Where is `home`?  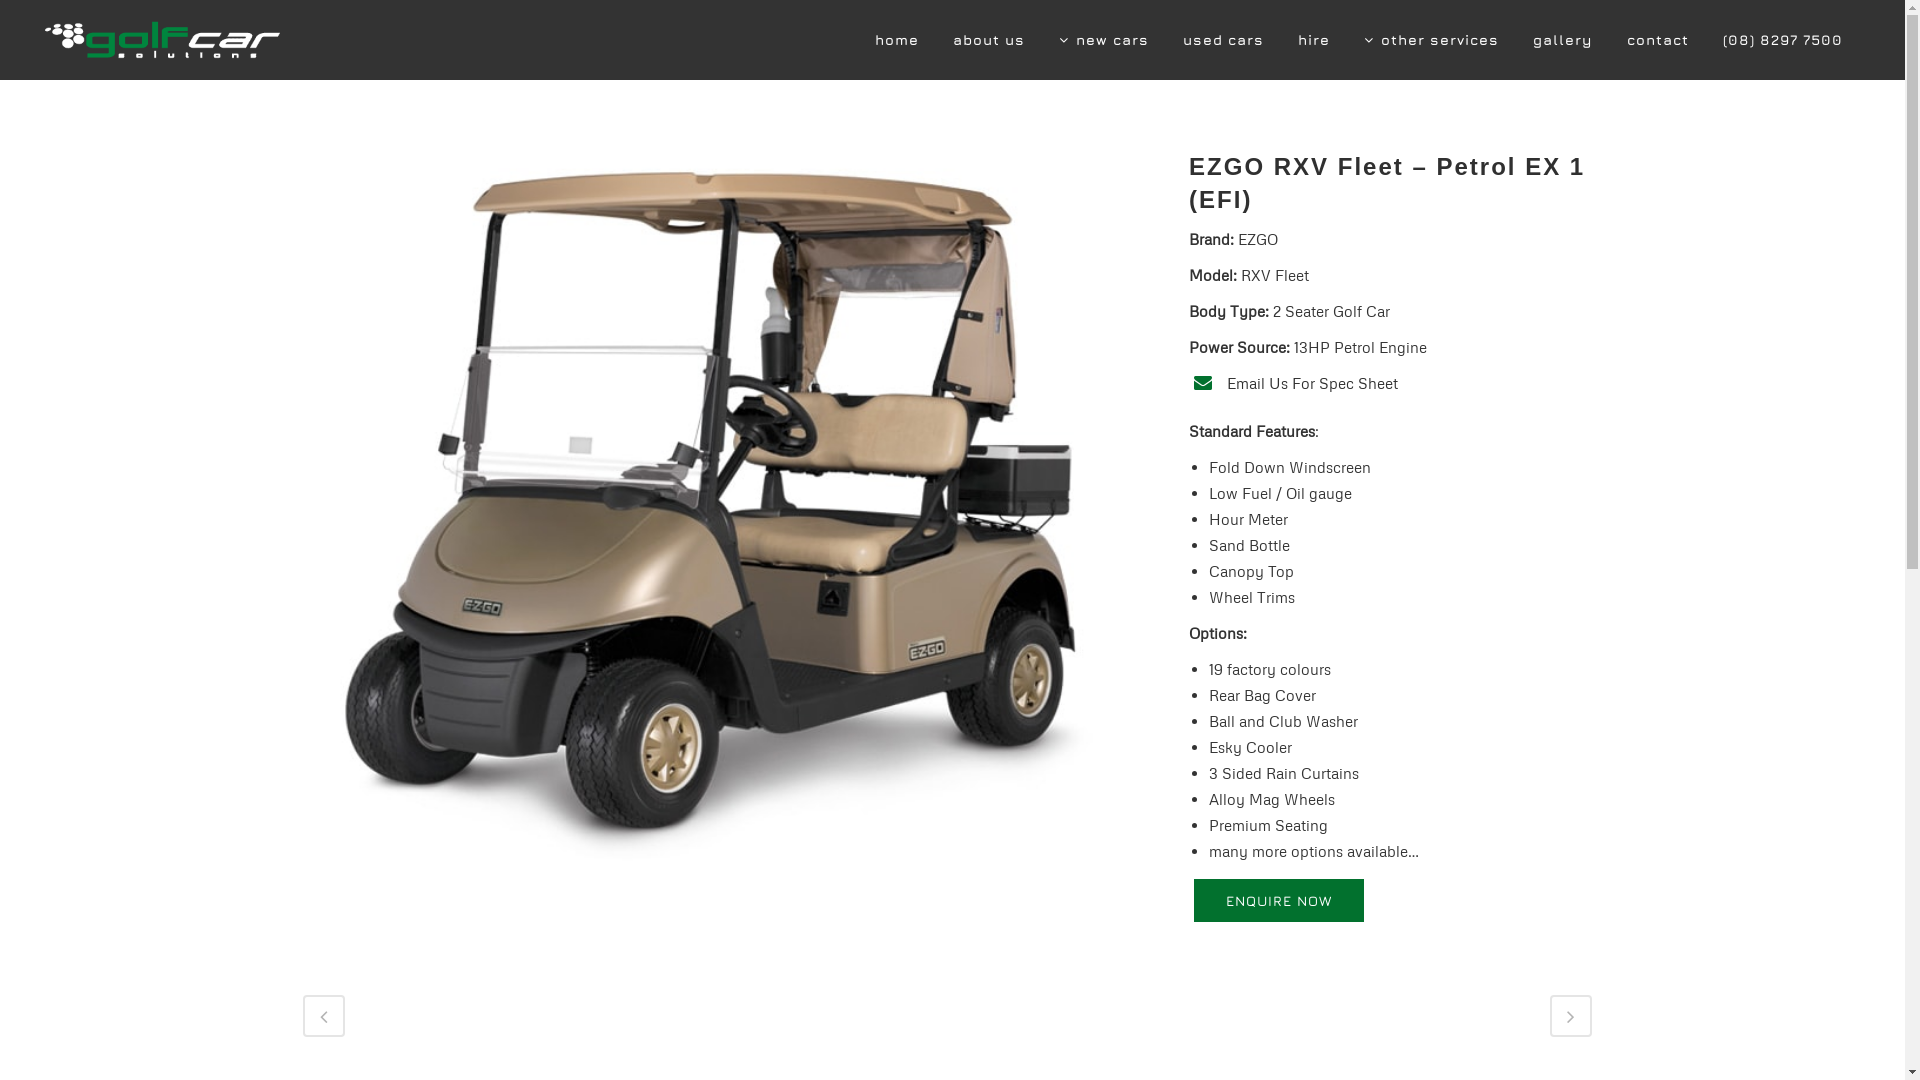
home is located at coordinates (897, 40).